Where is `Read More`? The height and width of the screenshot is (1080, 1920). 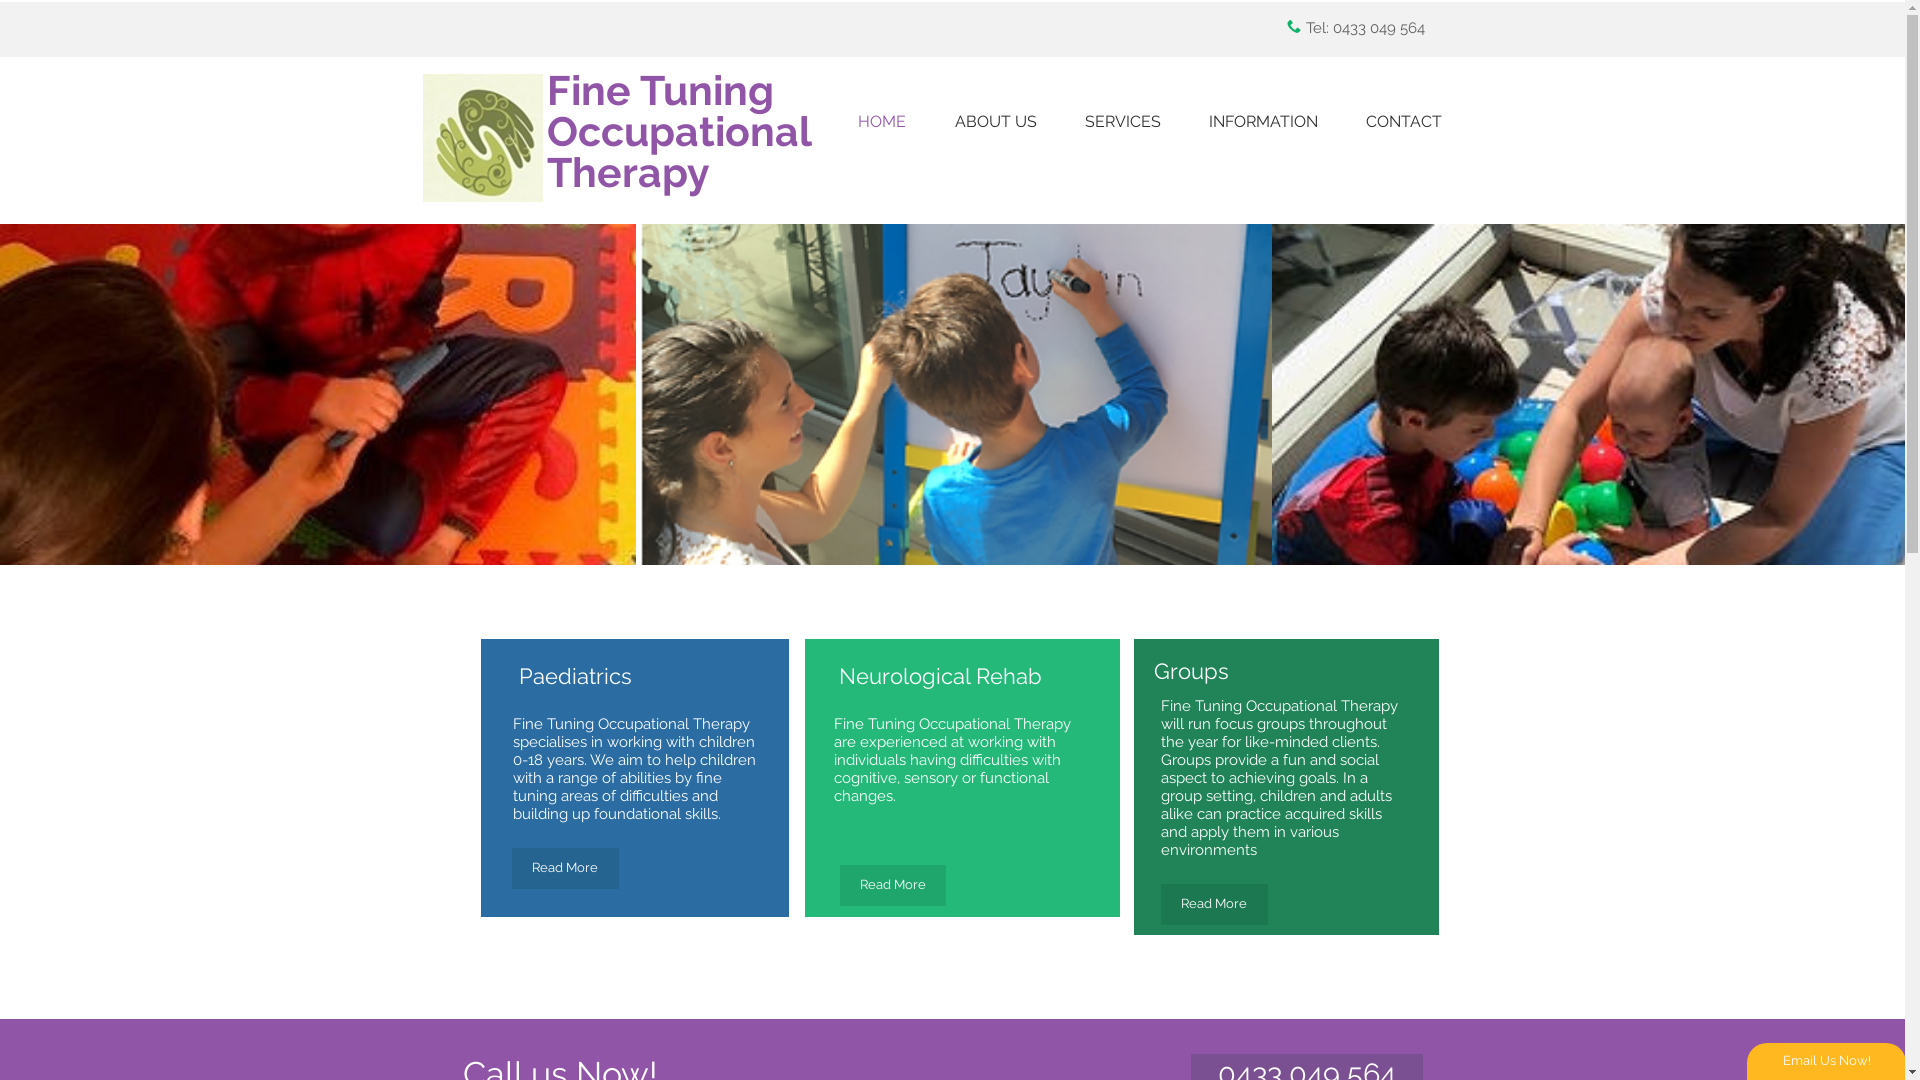 Read More is located at coordinates (893, 886).